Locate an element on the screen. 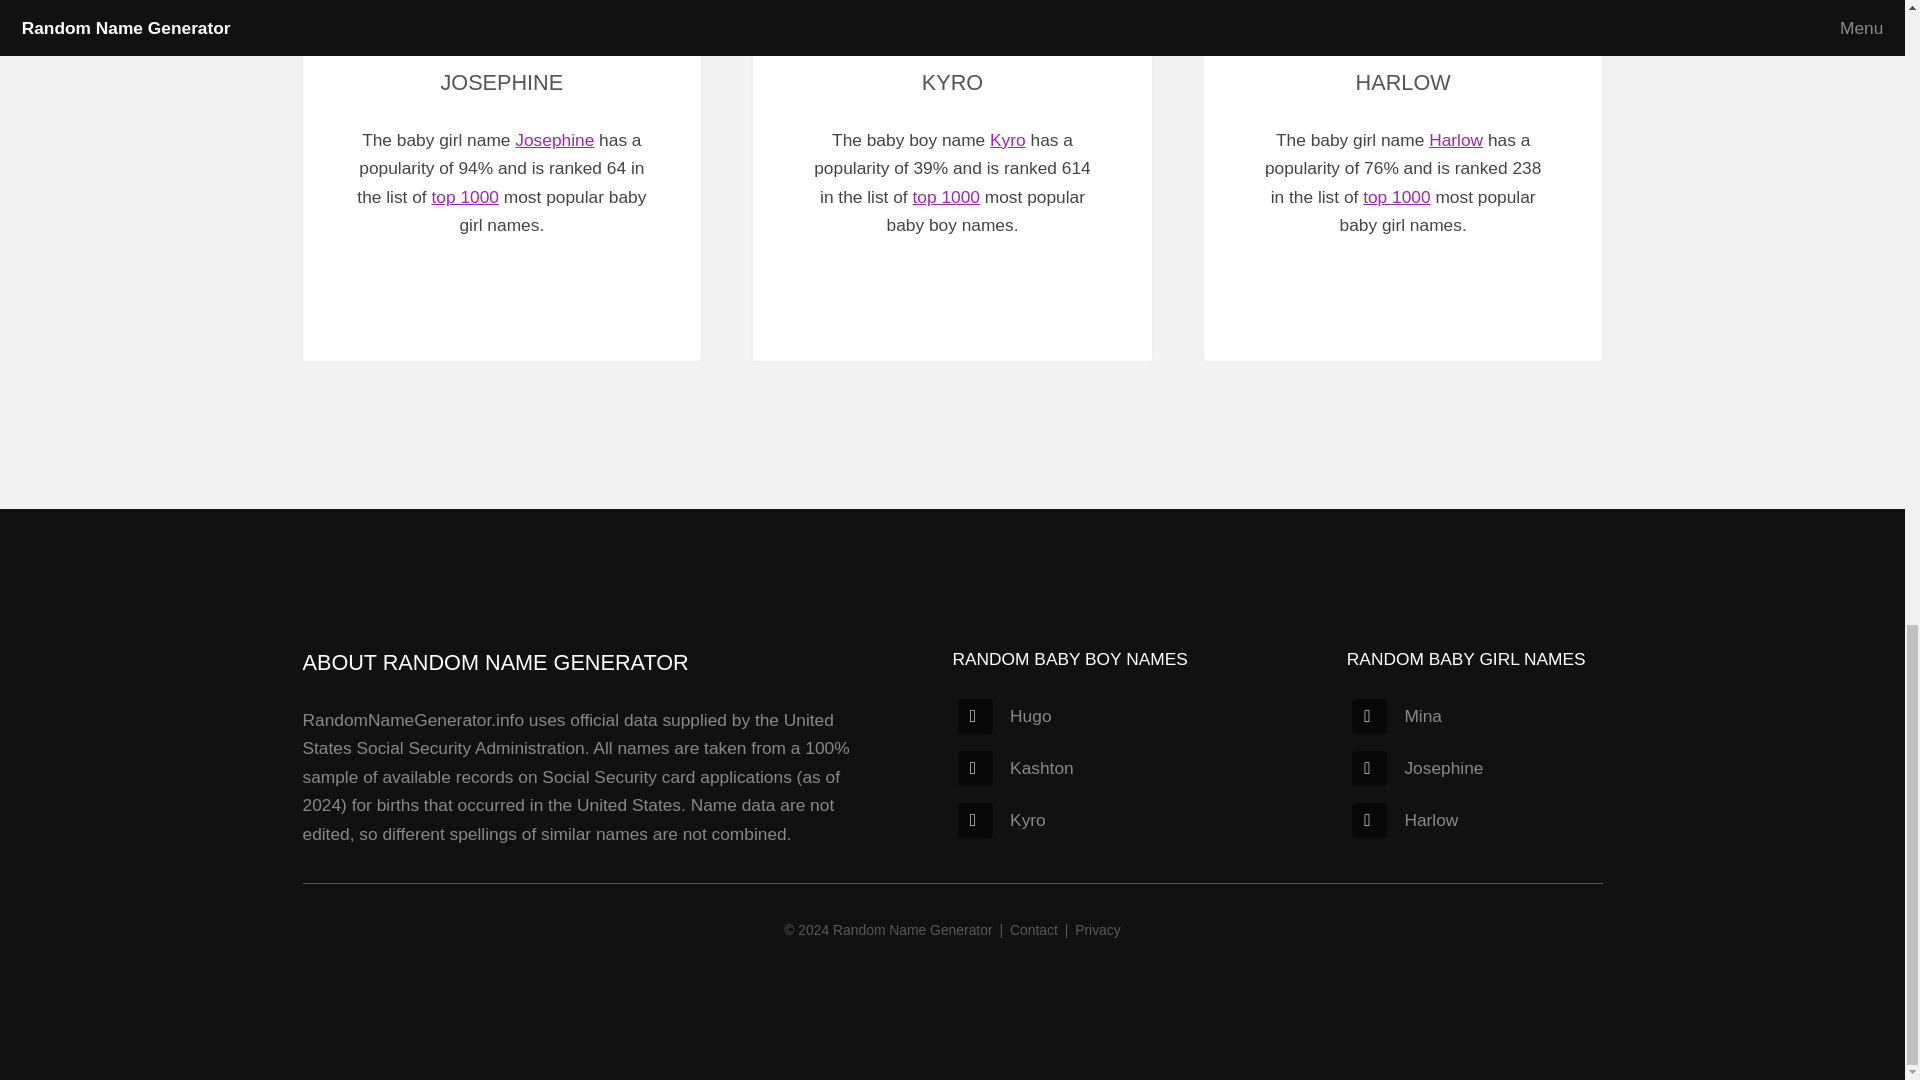 This screenshot has width=1920, height=1080.  Mina is located at coordinates (1396, 716).